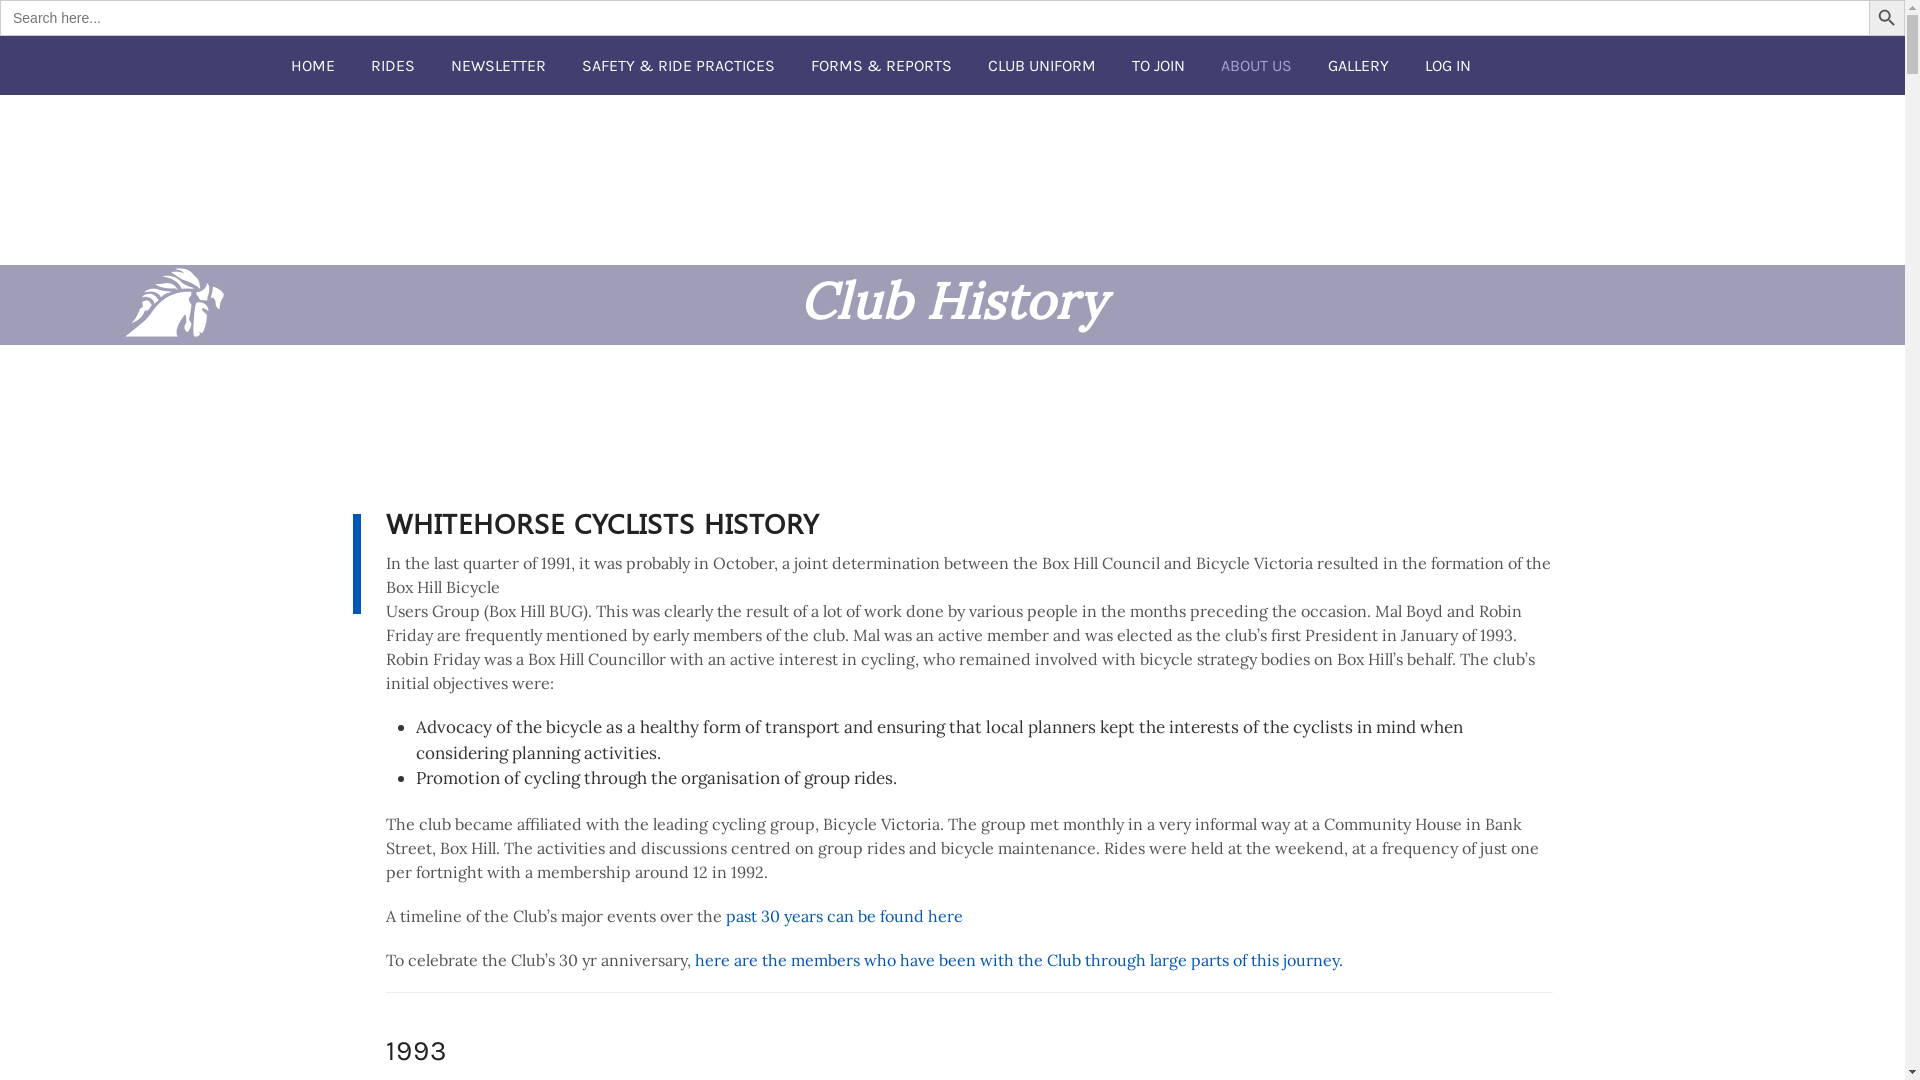 The width and height of the screenshot is (1920, 1080). Describe the element at coordinates (1042, 65) in the screenshot. I see `CLUB UNIFORM` at that location.